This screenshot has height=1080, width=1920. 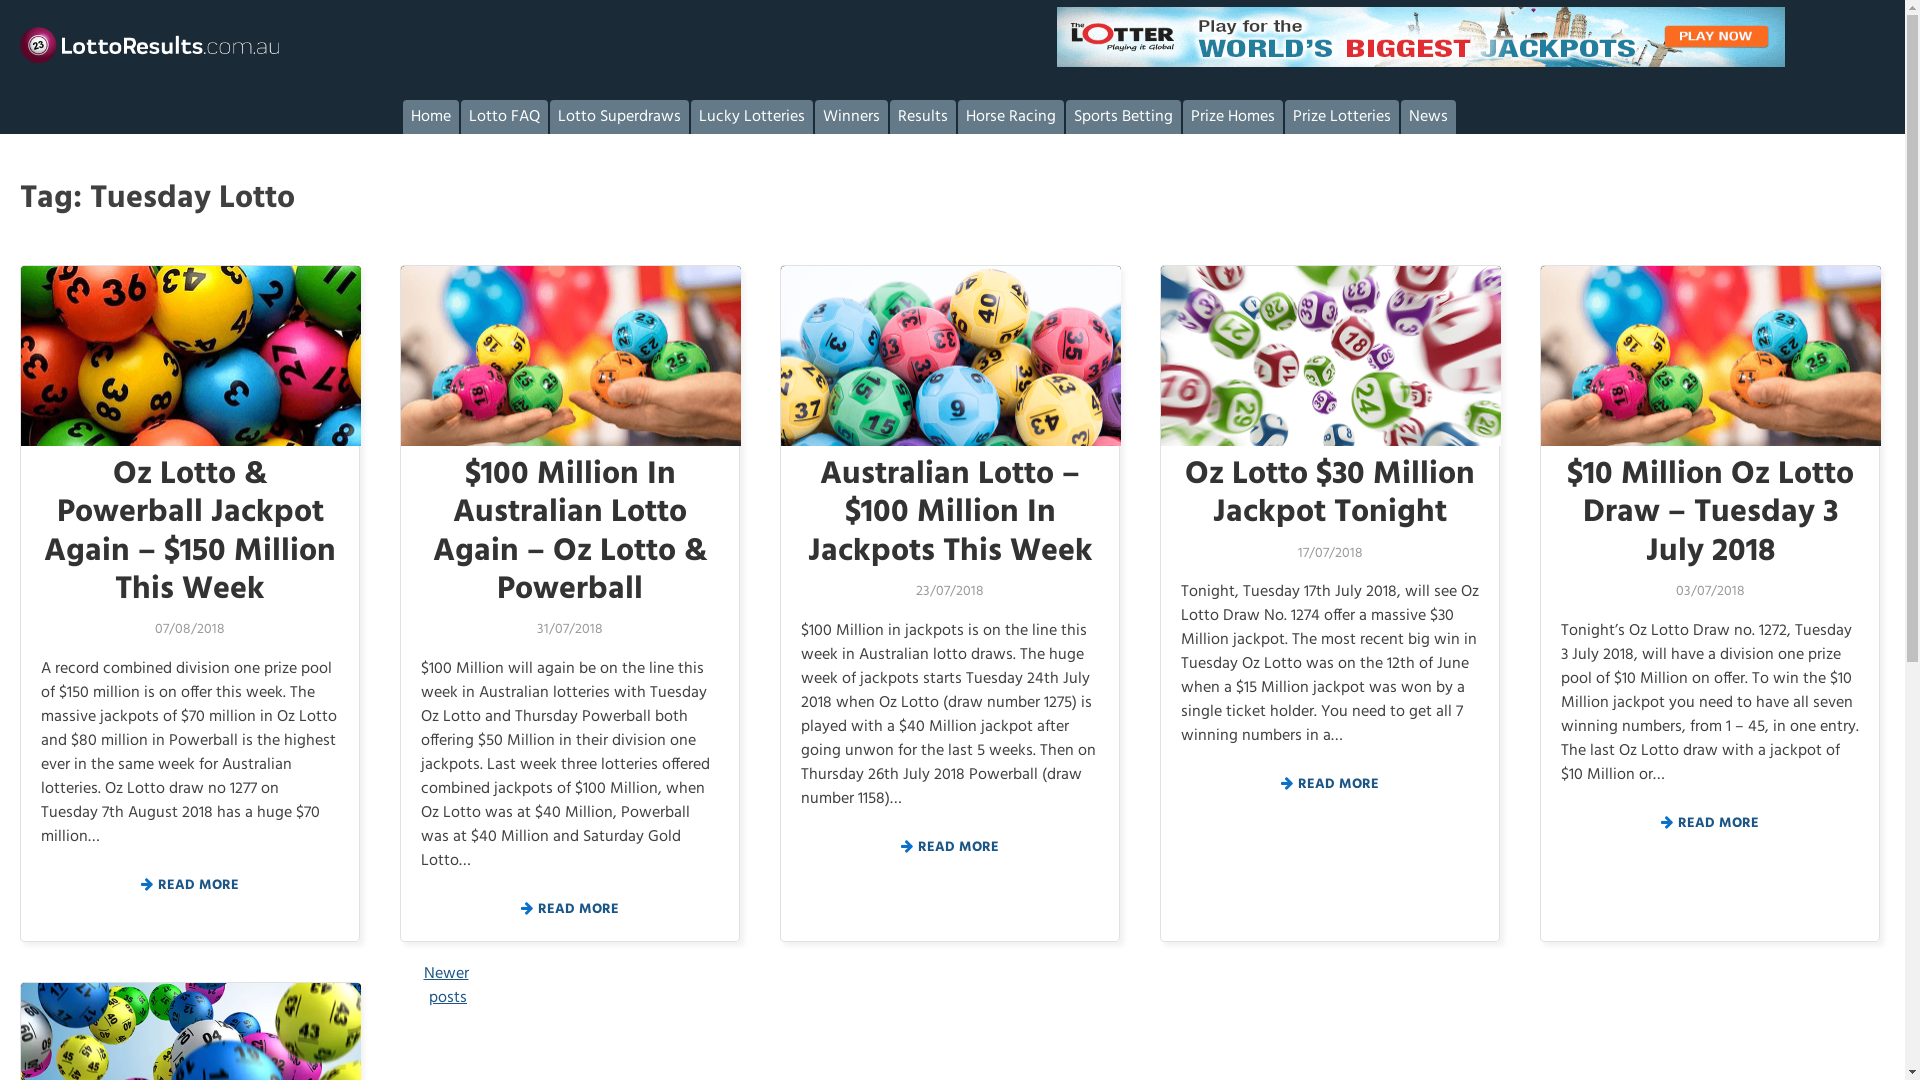 I want to click on Prize Homes, so click(x=1232, y=117).